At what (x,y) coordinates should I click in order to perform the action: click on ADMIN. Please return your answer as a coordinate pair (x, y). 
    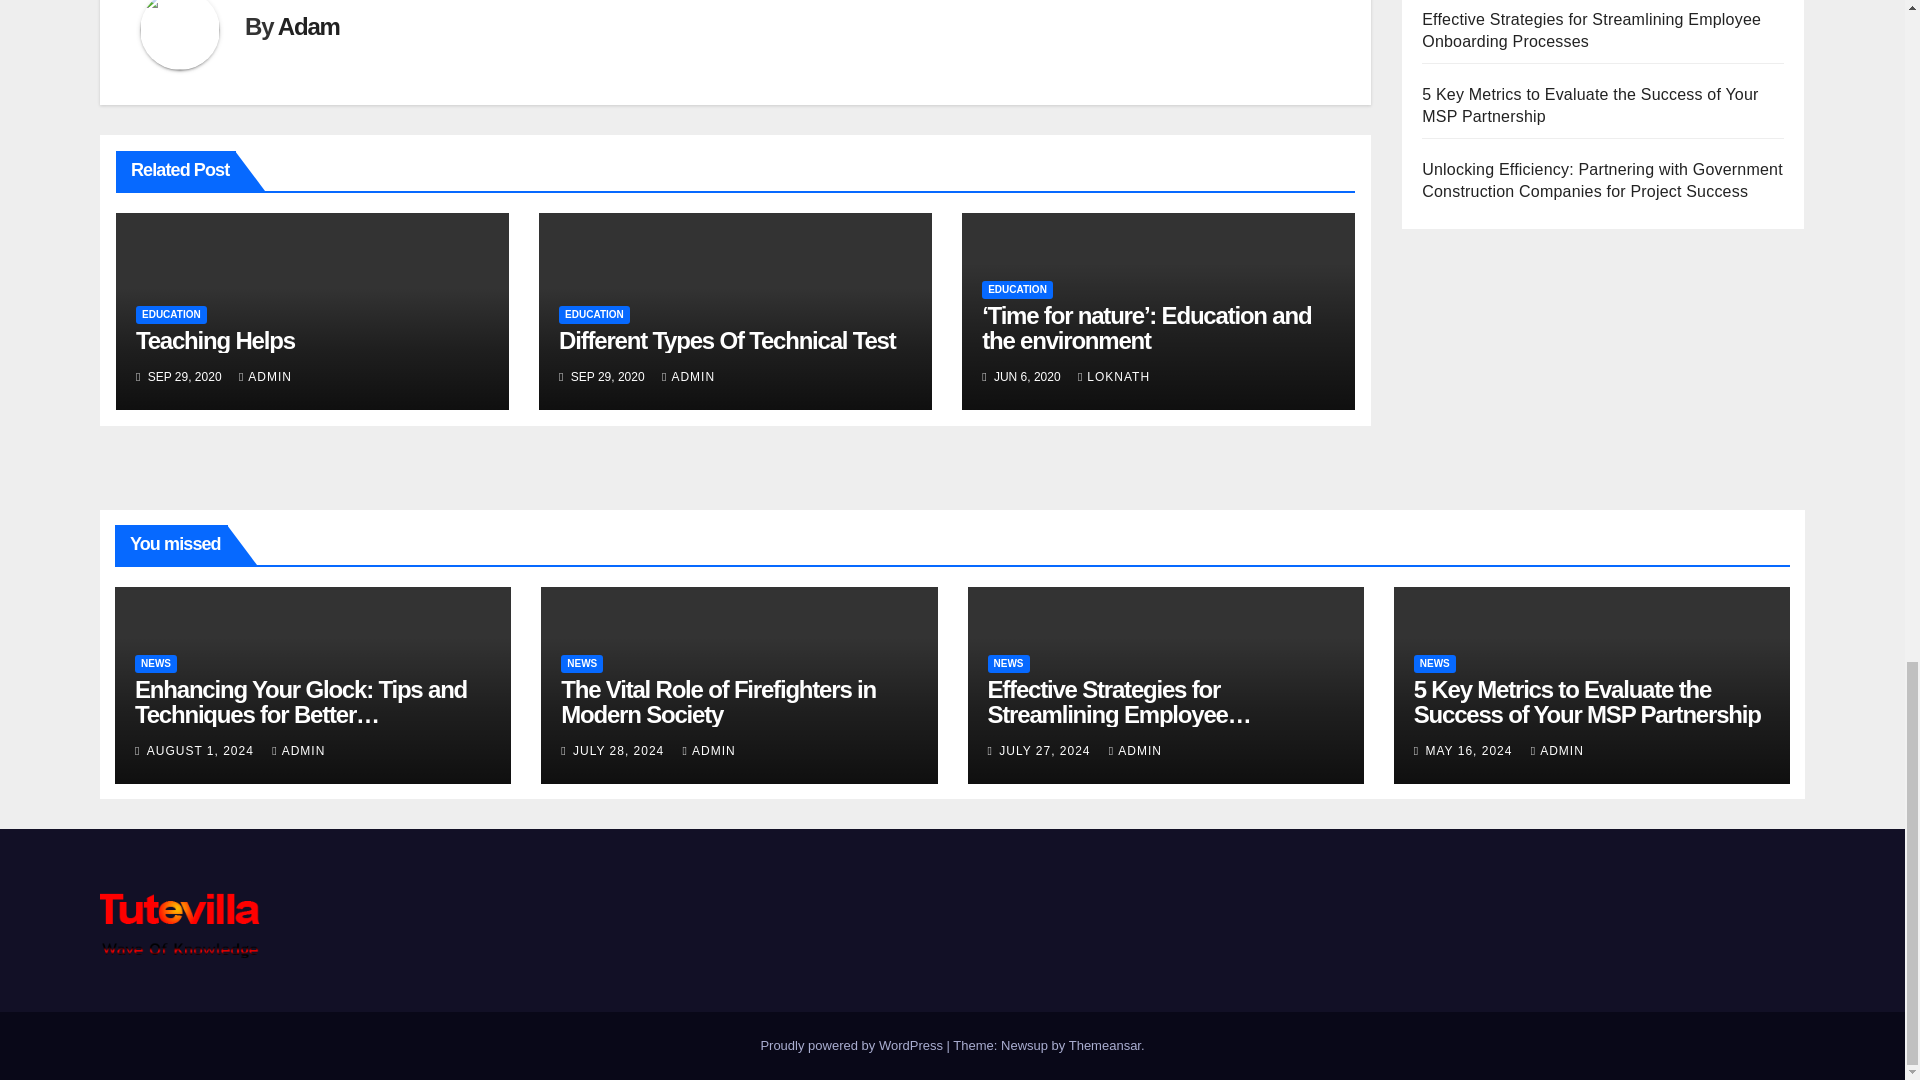
    Looking at the image, I should click on (264, 377).